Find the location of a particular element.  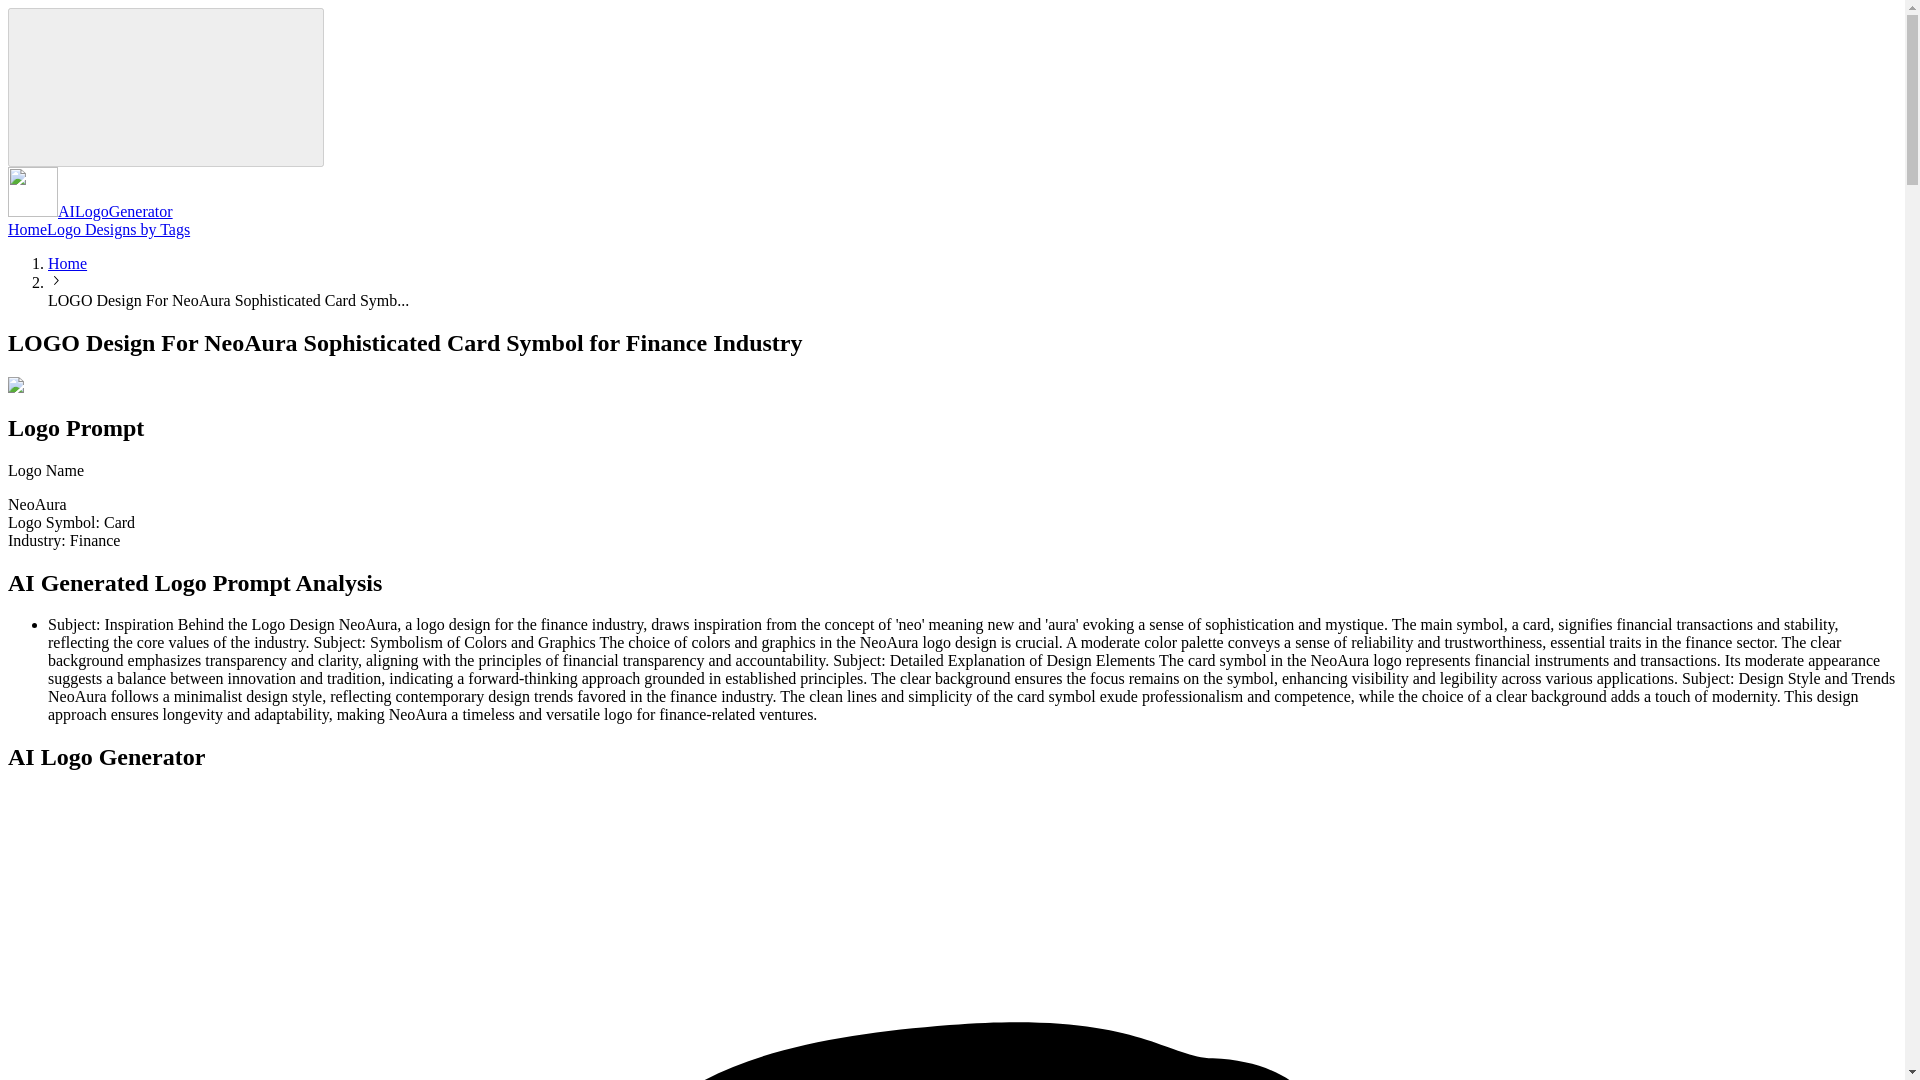

Logo Designs by Tags is located at coordinates (118, 229).